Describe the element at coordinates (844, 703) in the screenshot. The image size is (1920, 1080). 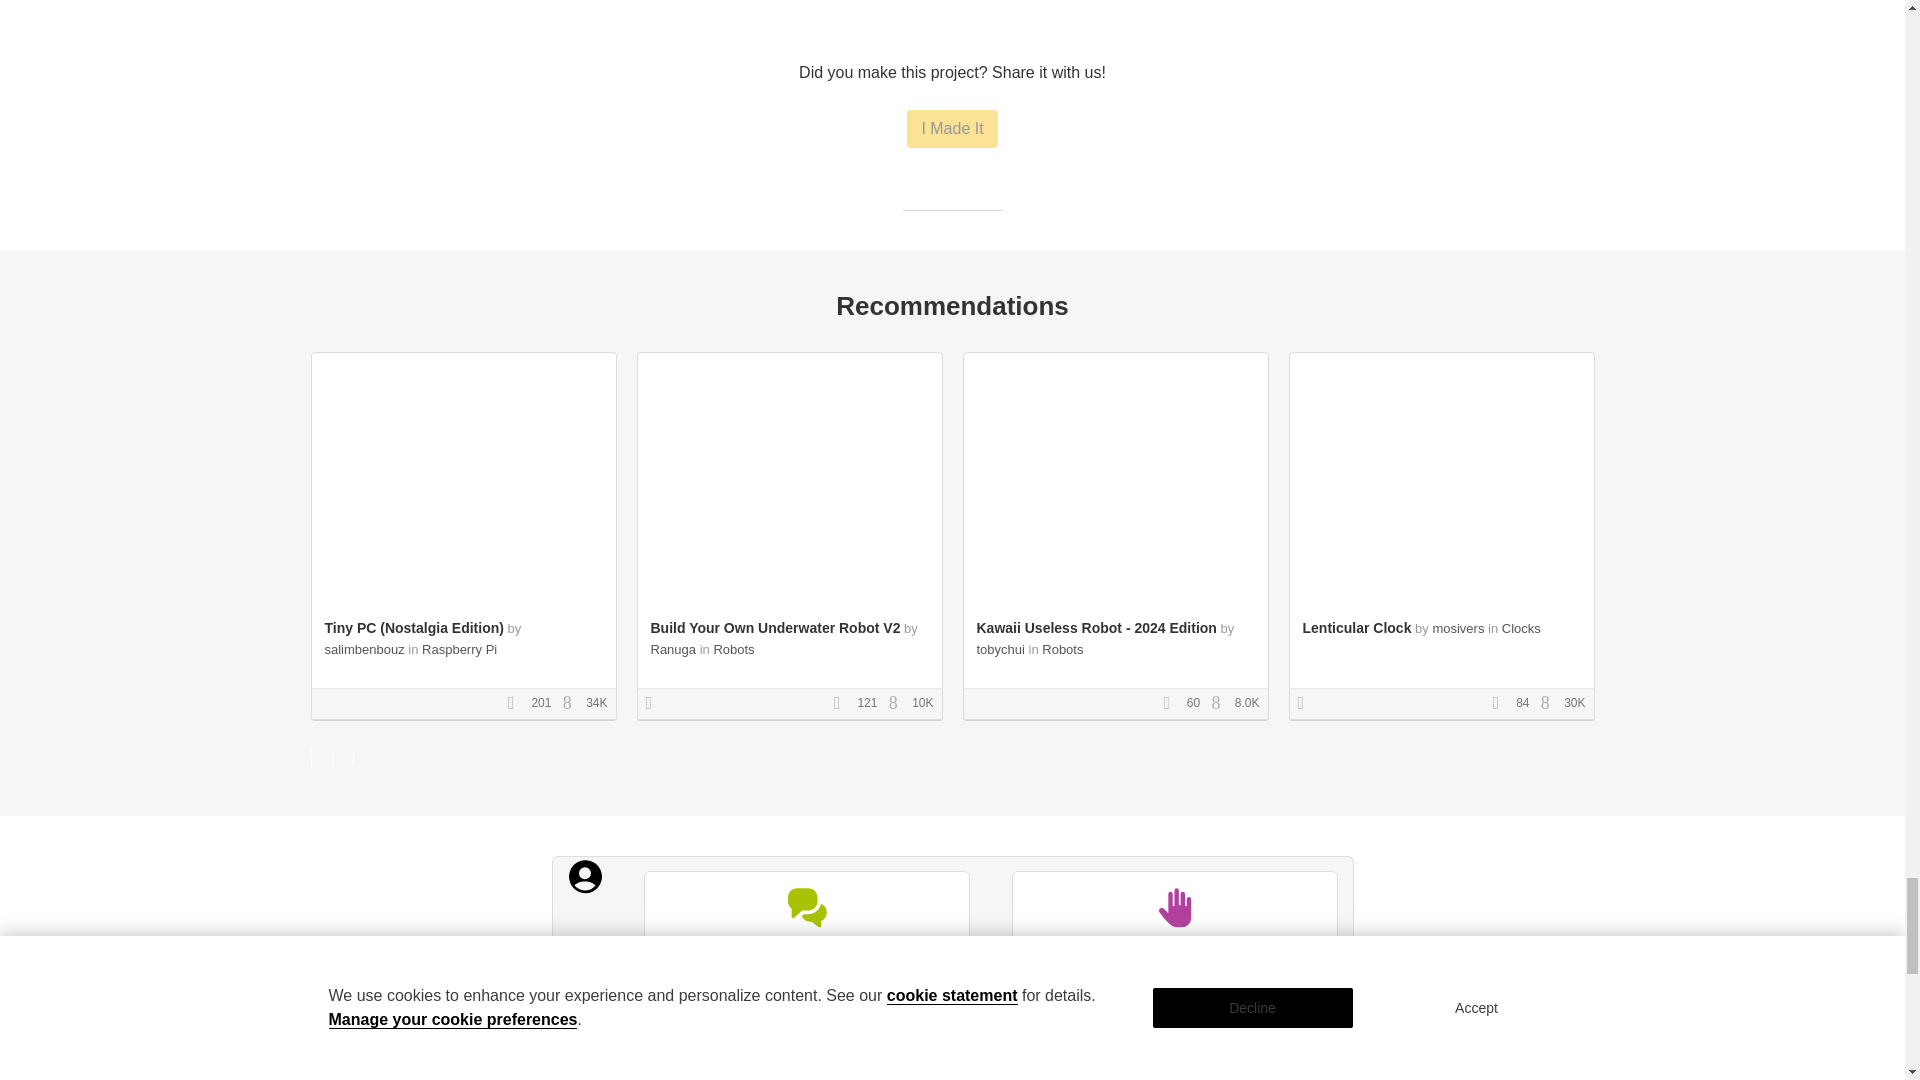
I see `Favorites Count` at that location.